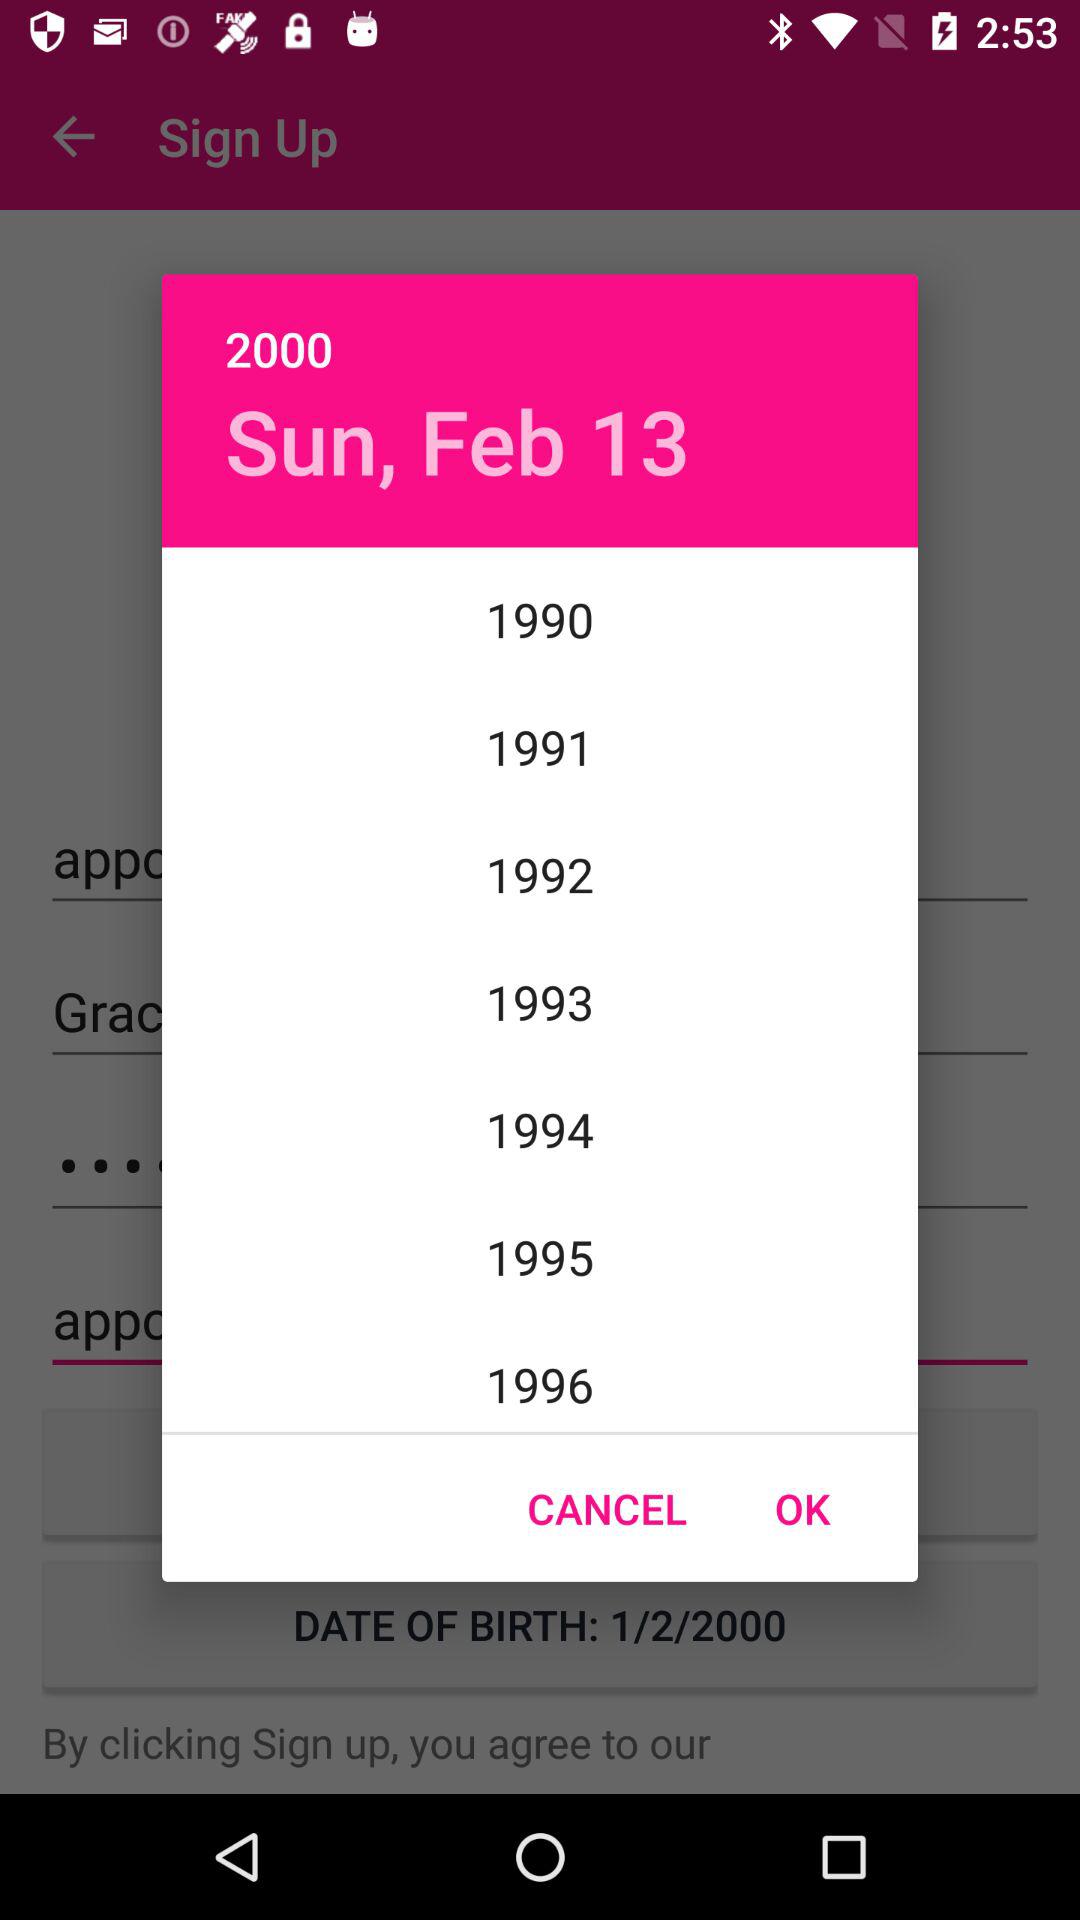 This screenshot has height=1920, width=1080. What do you see at coordinates (802, 1508) in the screenshot?
I see `swipe to the ok item` at bounding box center [802, 1508].